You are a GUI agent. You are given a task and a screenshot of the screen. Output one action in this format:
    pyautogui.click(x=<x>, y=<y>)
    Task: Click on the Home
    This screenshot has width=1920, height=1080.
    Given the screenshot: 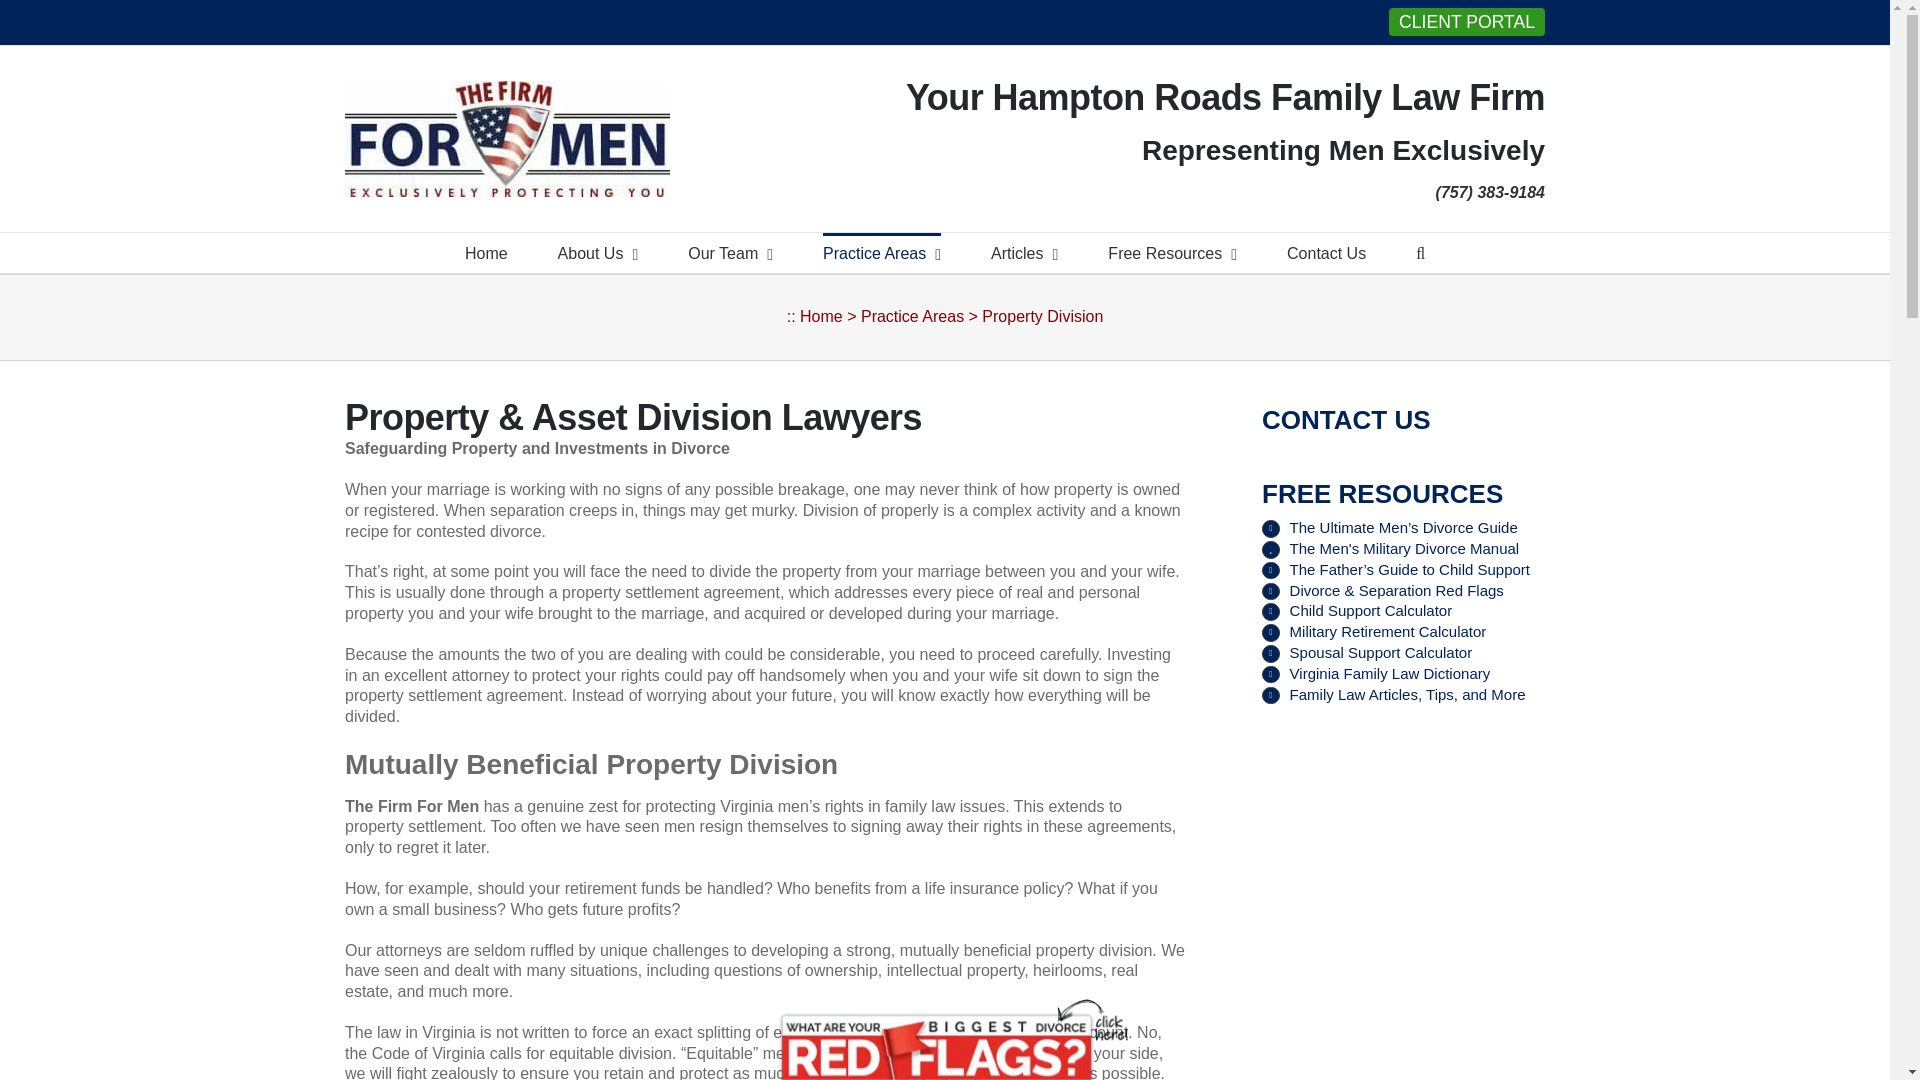 What is the action you would take?
    pyautogui.click(x=486, y=253)
    